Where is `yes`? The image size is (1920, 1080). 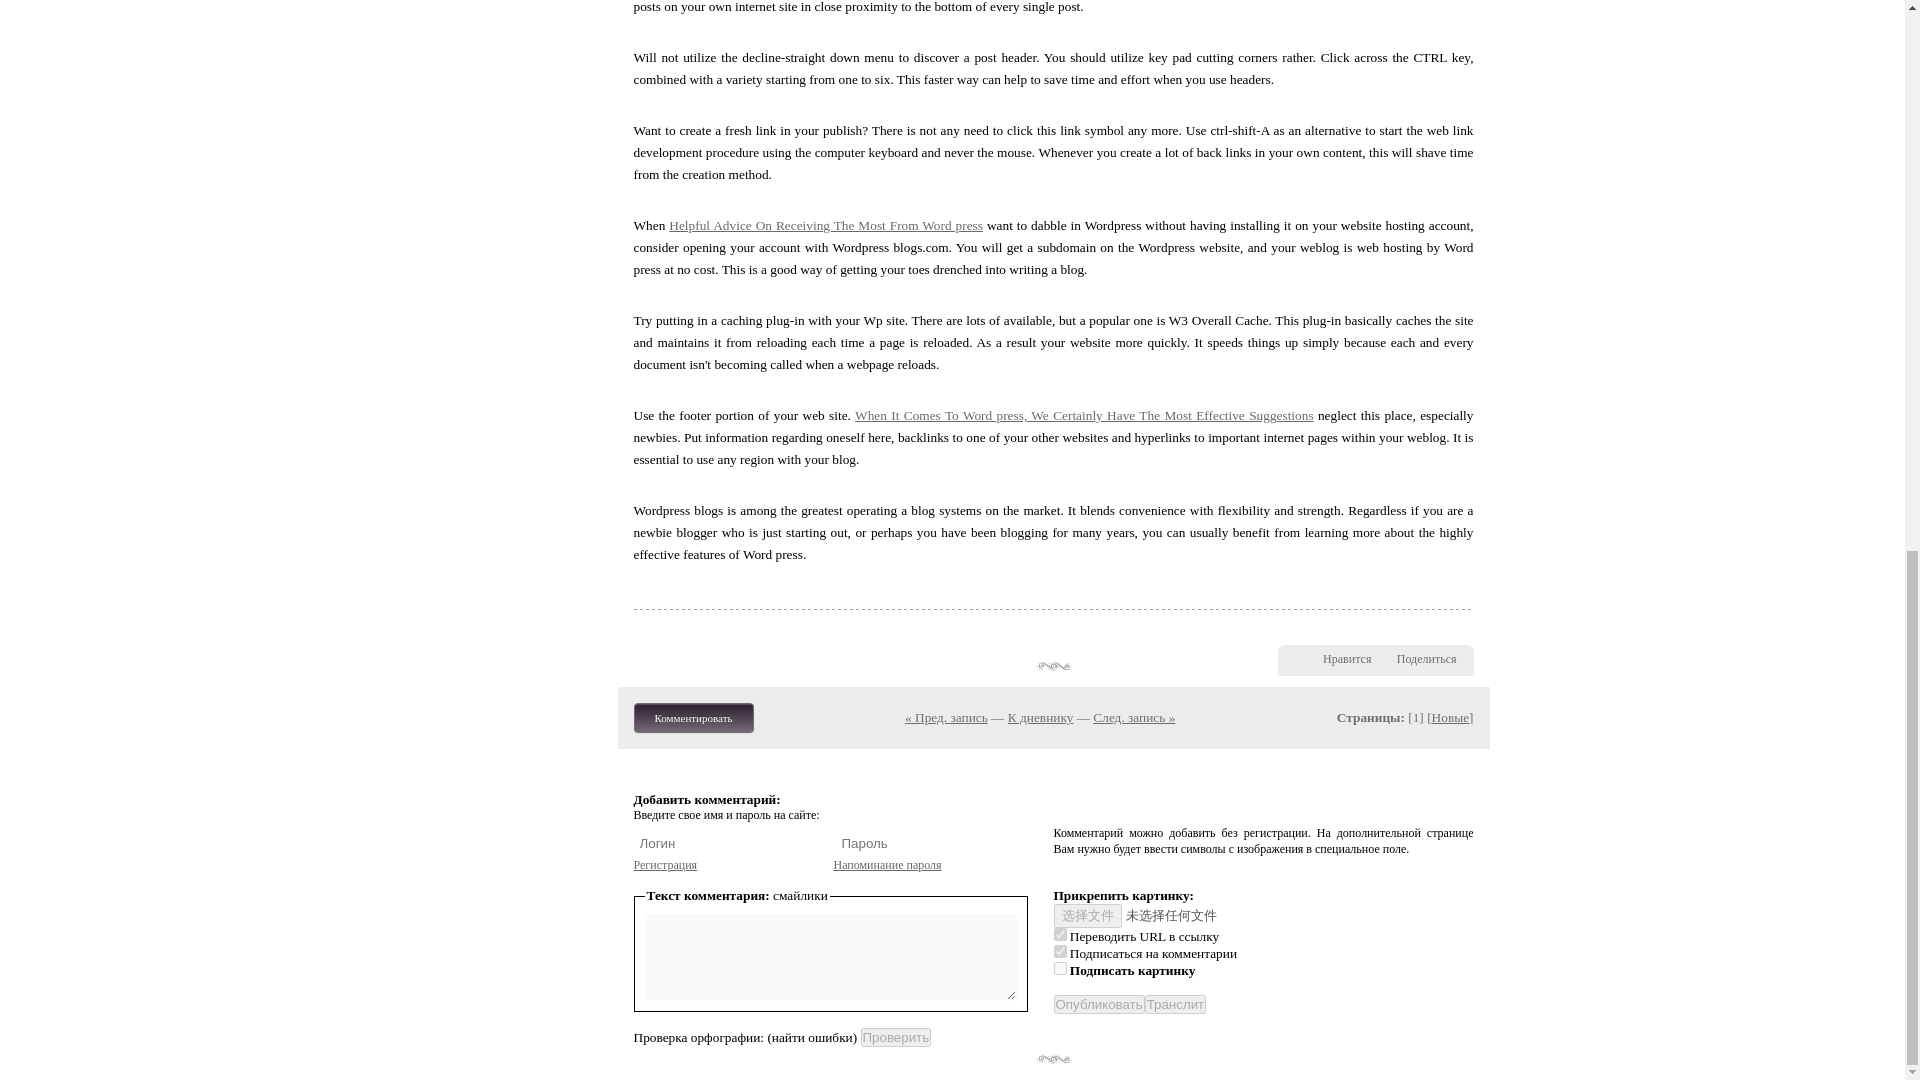
yes is located at coordinates (1060, 934).